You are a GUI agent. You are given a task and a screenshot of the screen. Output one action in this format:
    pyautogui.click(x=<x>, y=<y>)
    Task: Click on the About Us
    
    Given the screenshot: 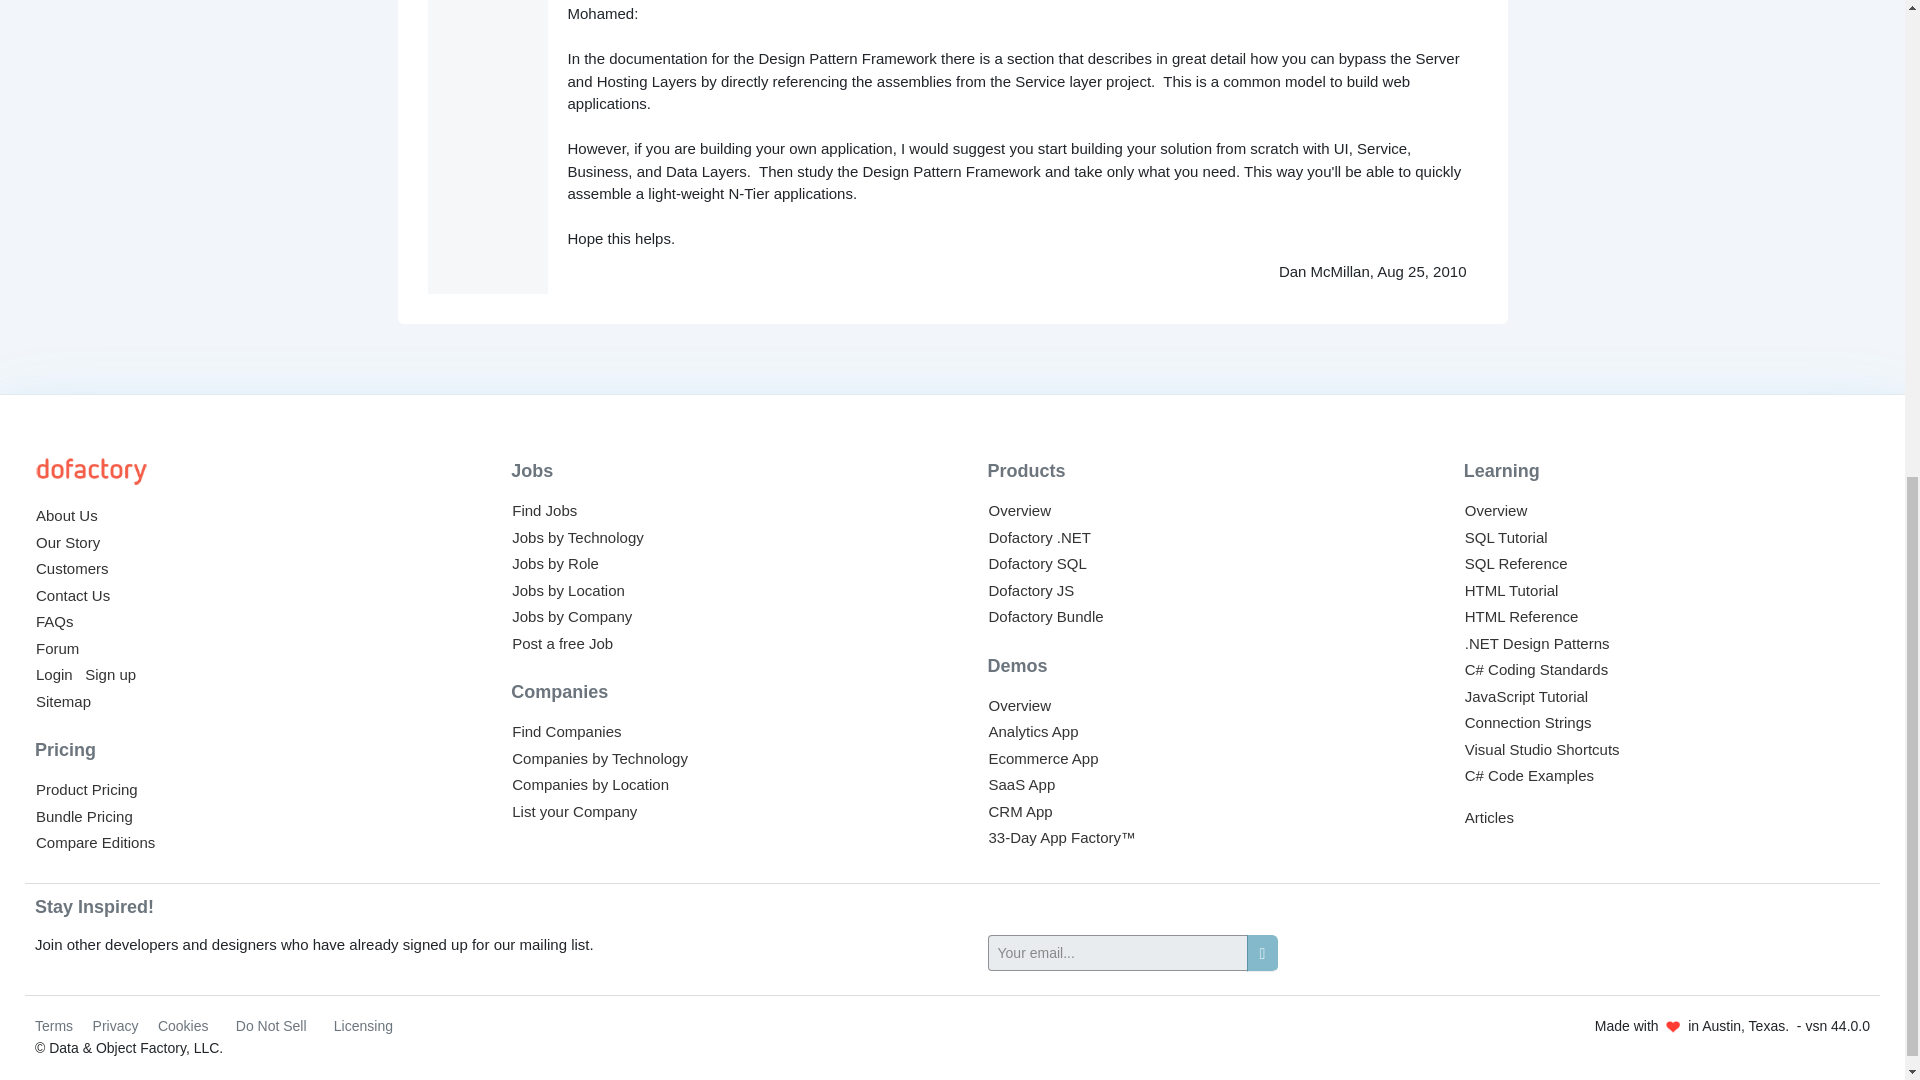 What is the action you would take?
    pyautogui.click(x=66, y=514)
    